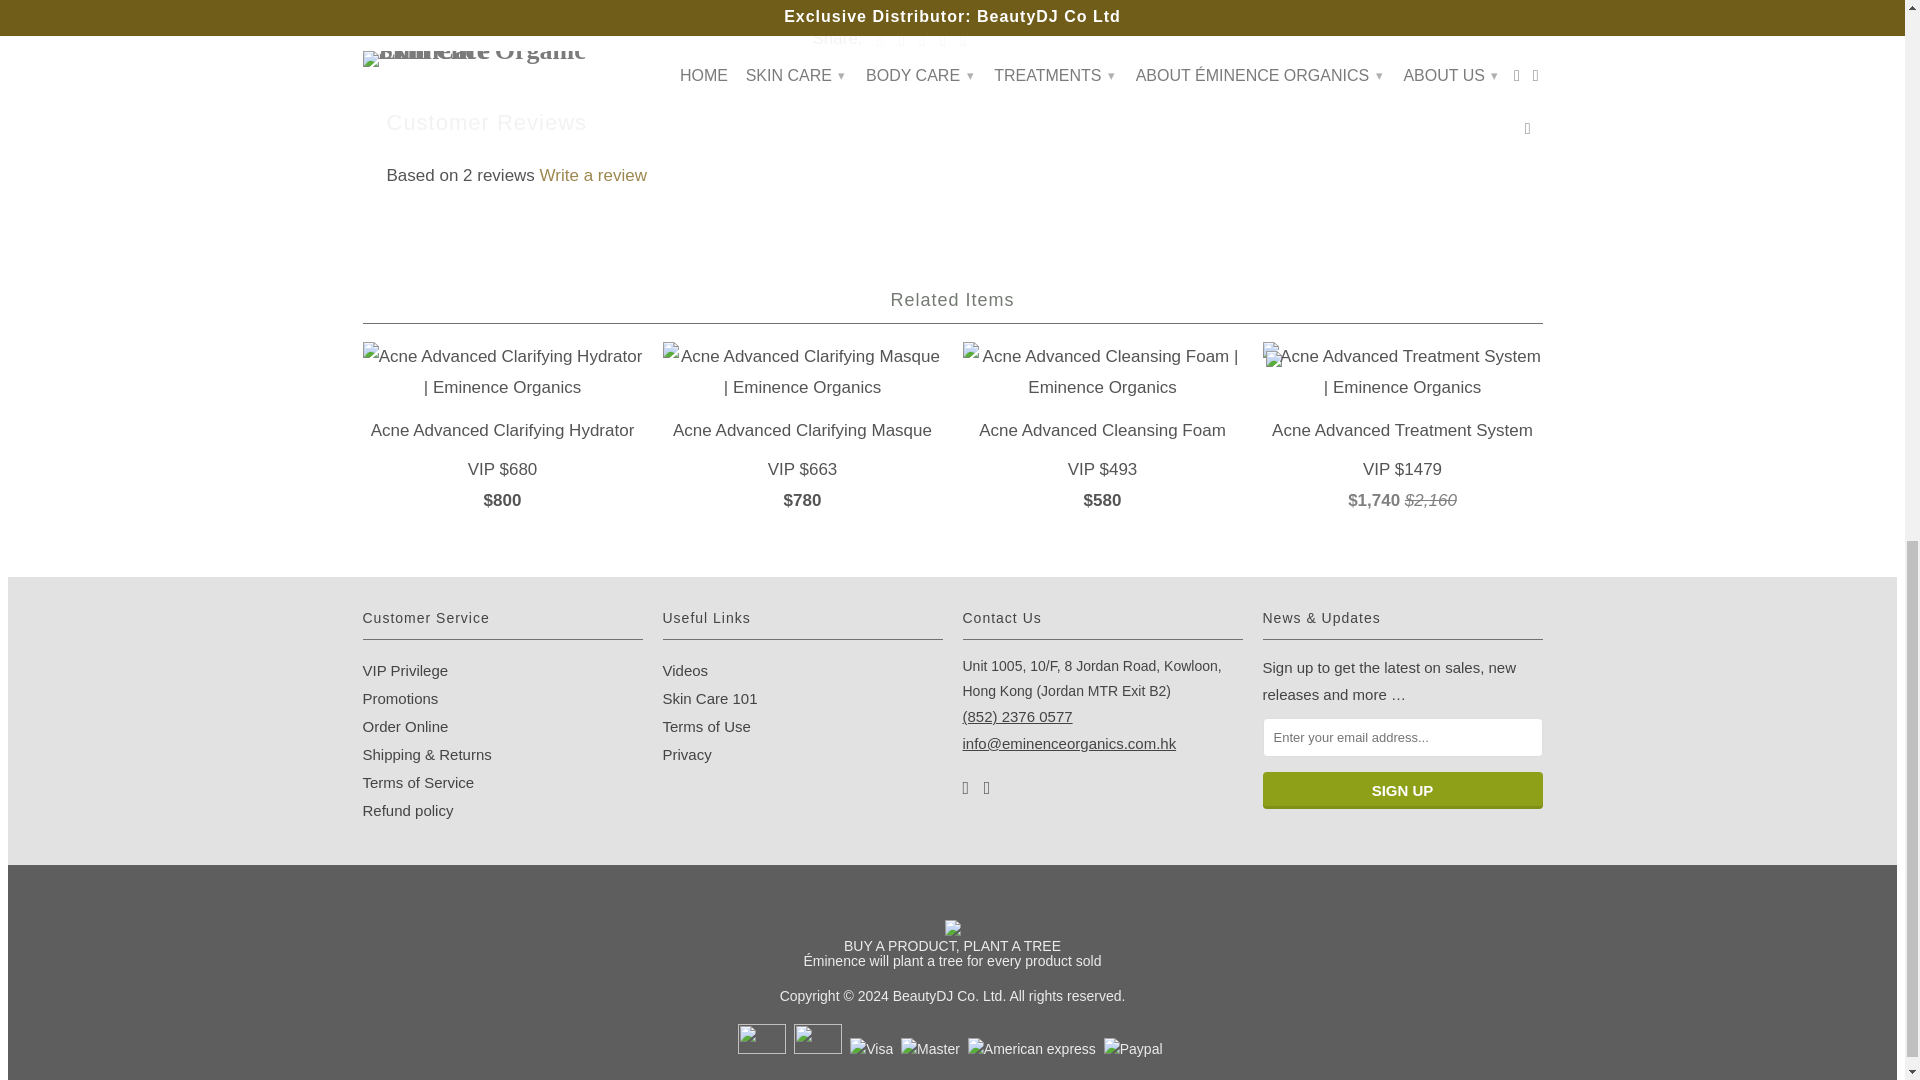 Image resolution: width=1920 pixels, height=1080 pixels. Describe the element at coordinates (400, 698) in the screenshot. I see `Promotions` at that location.